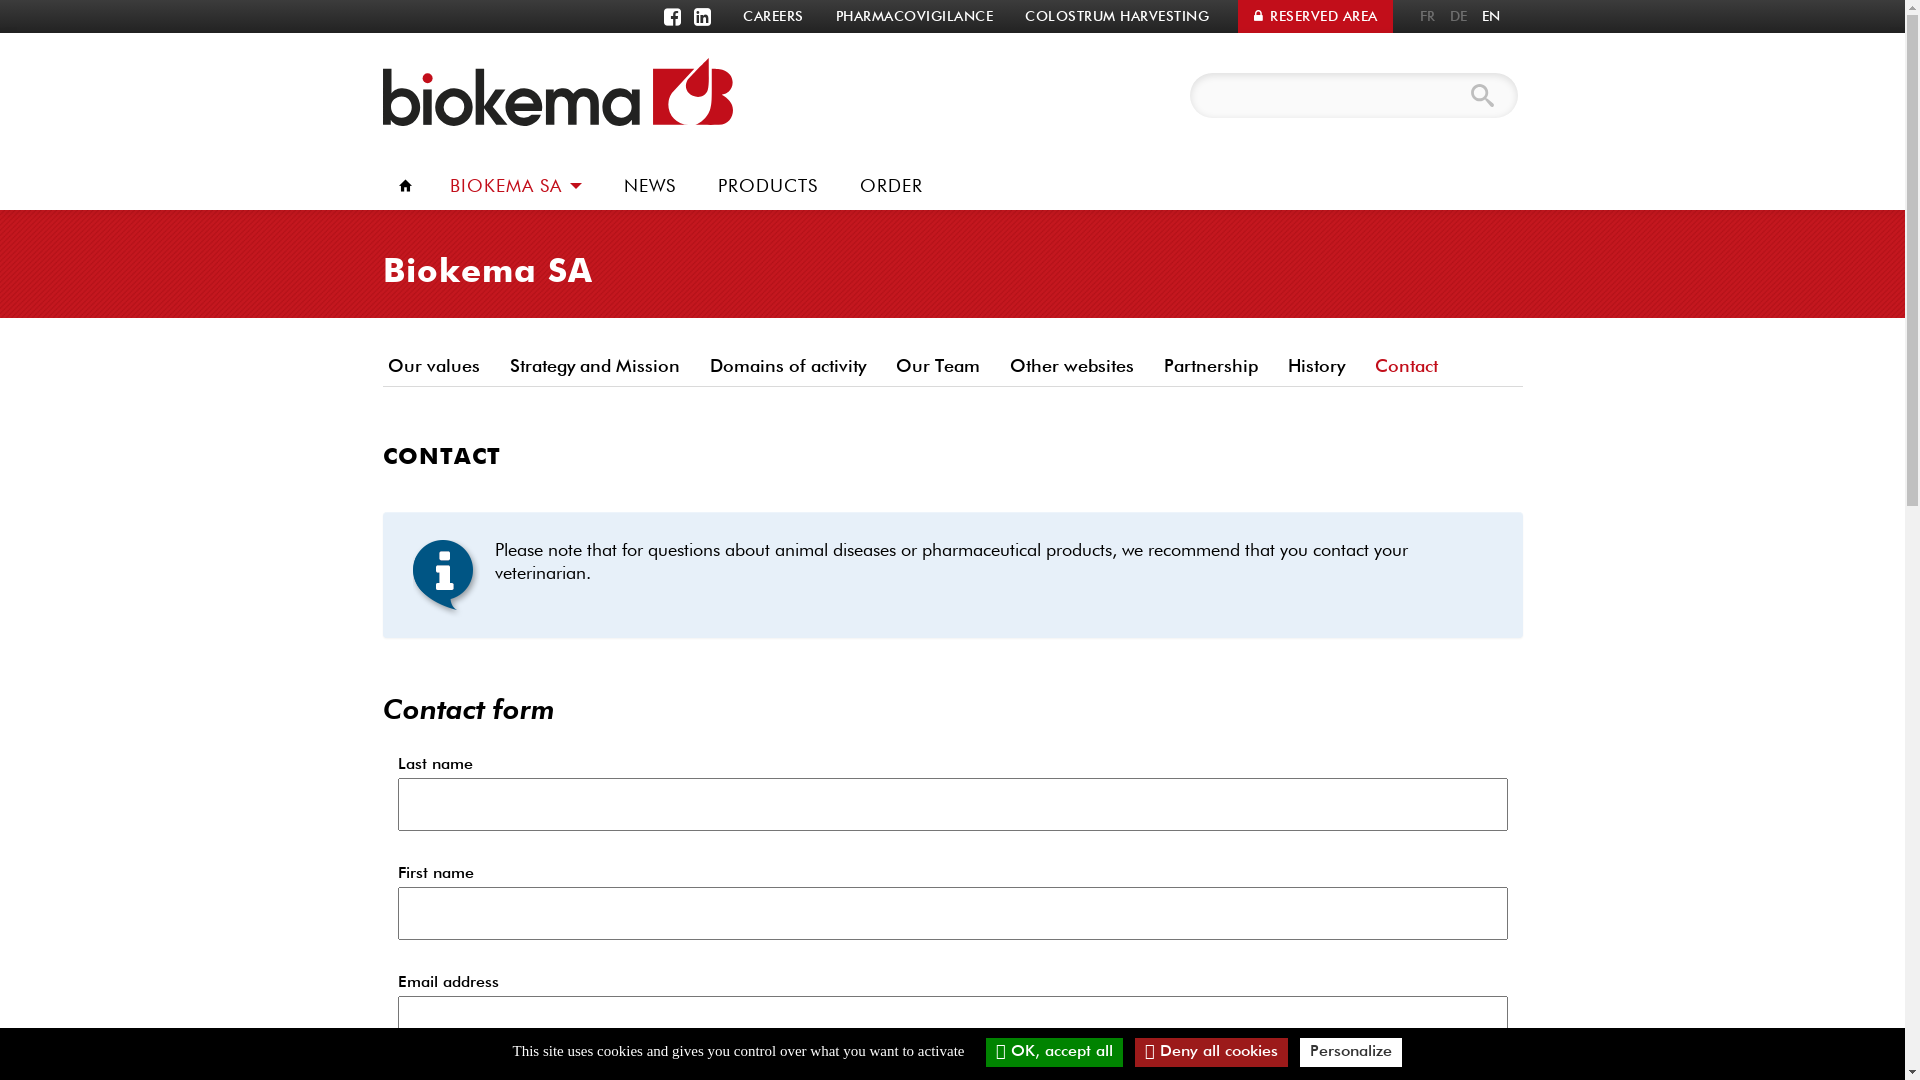 The image size is (1920, 1080). Describe the element at coordinates (438, 367) in the screenshot. I see `Our values` at that location.